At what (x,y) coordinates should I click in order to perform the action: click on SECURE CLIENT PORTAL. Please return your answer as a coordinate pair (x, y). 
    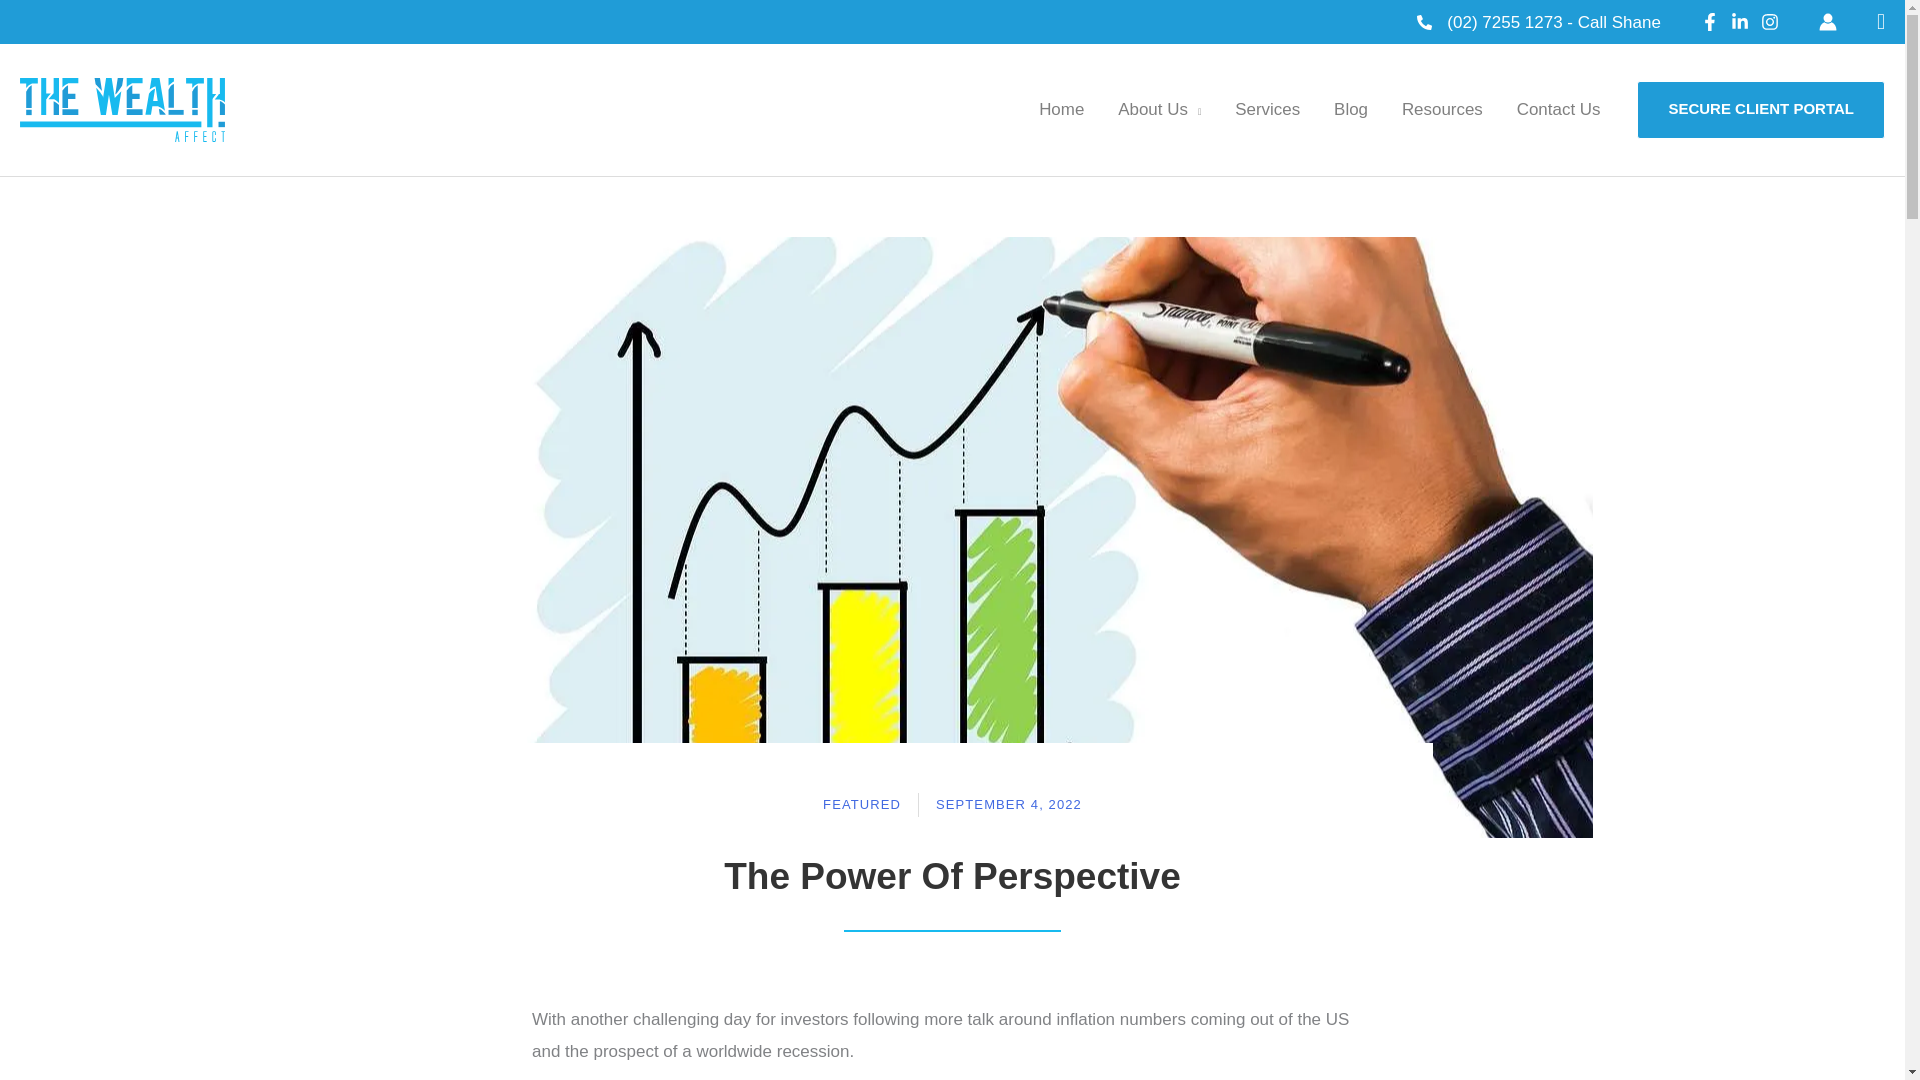
    Looking at the image, I should click on (1761, 110).